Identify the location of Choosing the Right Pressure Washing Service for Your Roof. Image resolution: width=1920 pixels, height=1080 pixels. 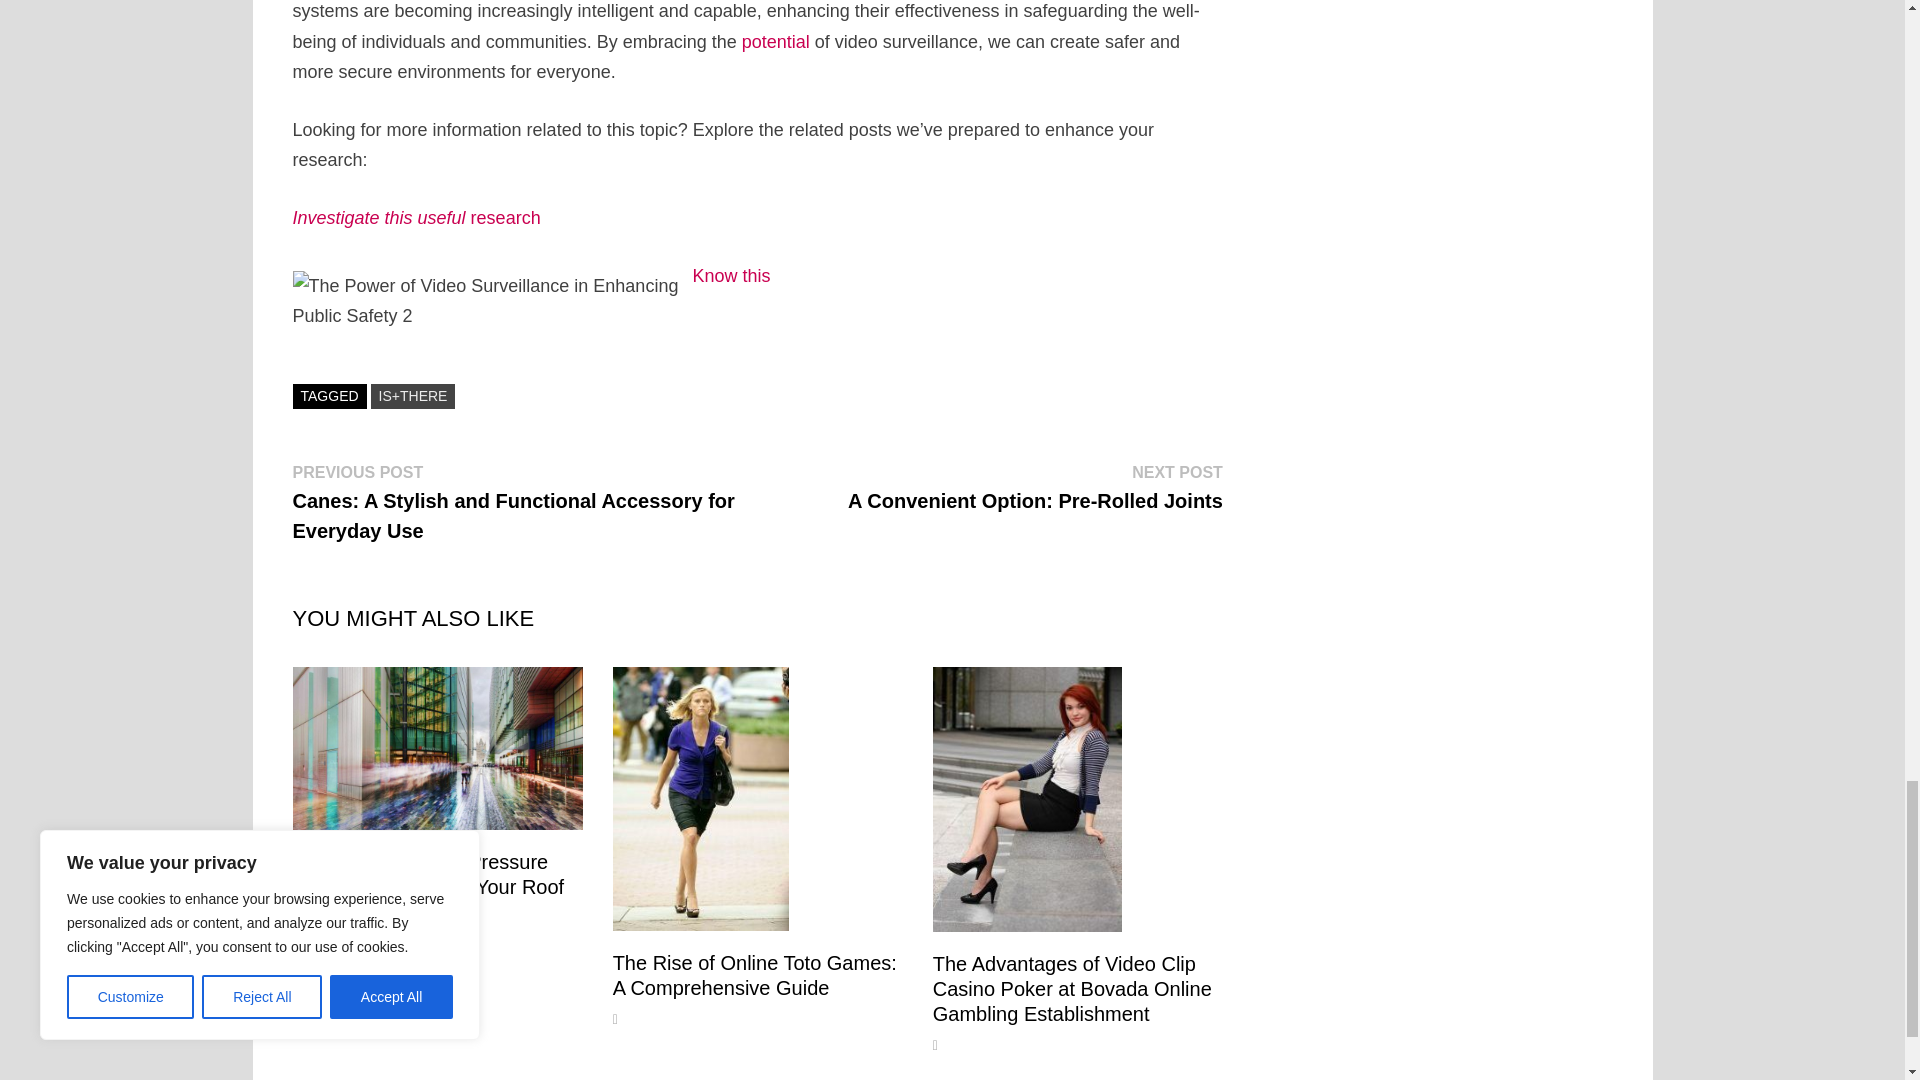
(428, 874).